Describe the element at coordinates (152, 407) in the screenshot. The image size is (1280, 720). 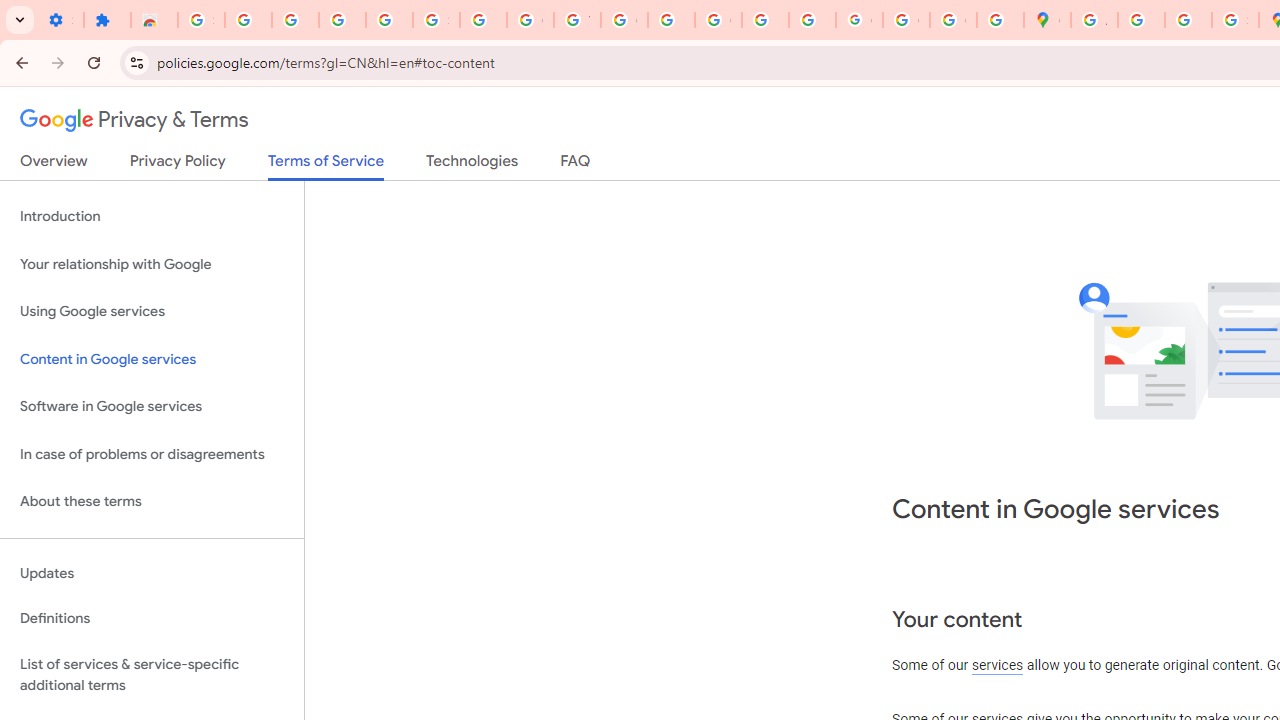
I see `Software in Google services` at that location.